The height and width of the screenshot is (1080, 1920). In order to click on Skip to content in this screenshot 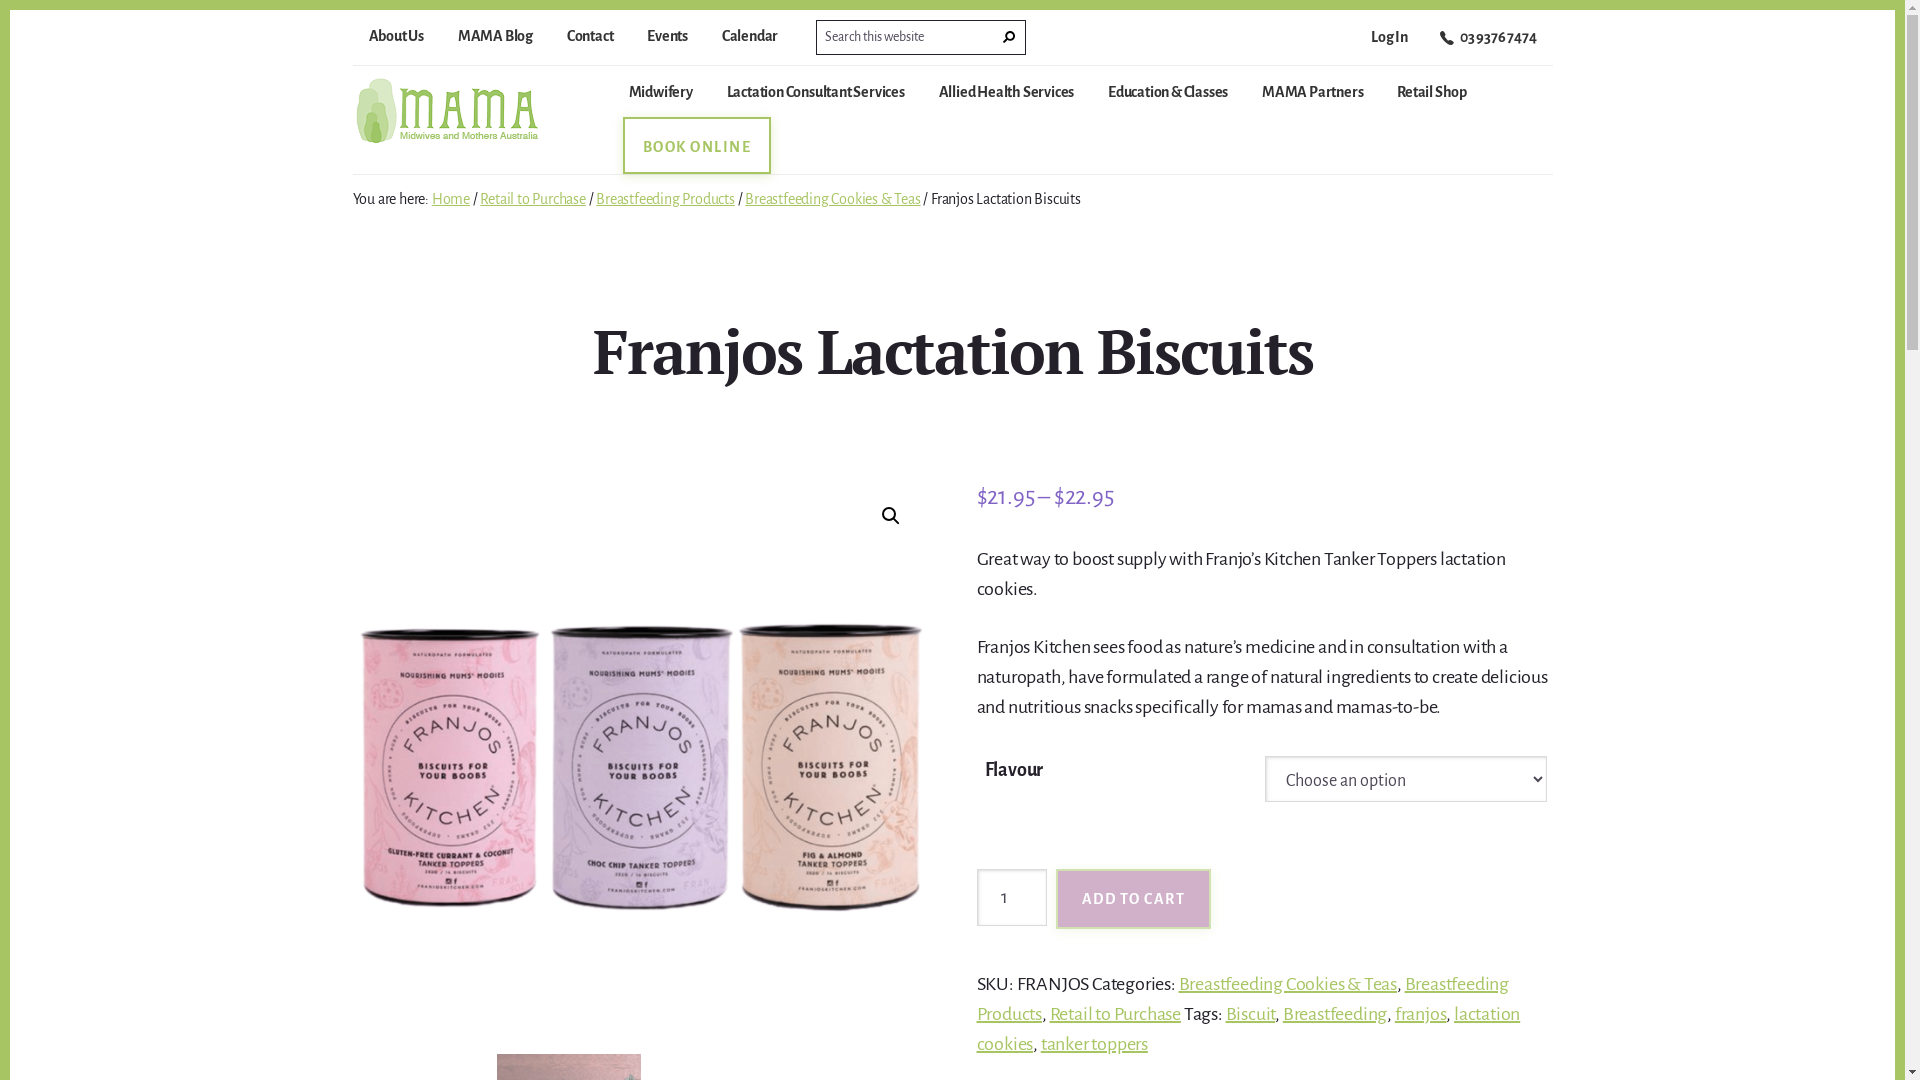, I will do `click(10, 10)`.